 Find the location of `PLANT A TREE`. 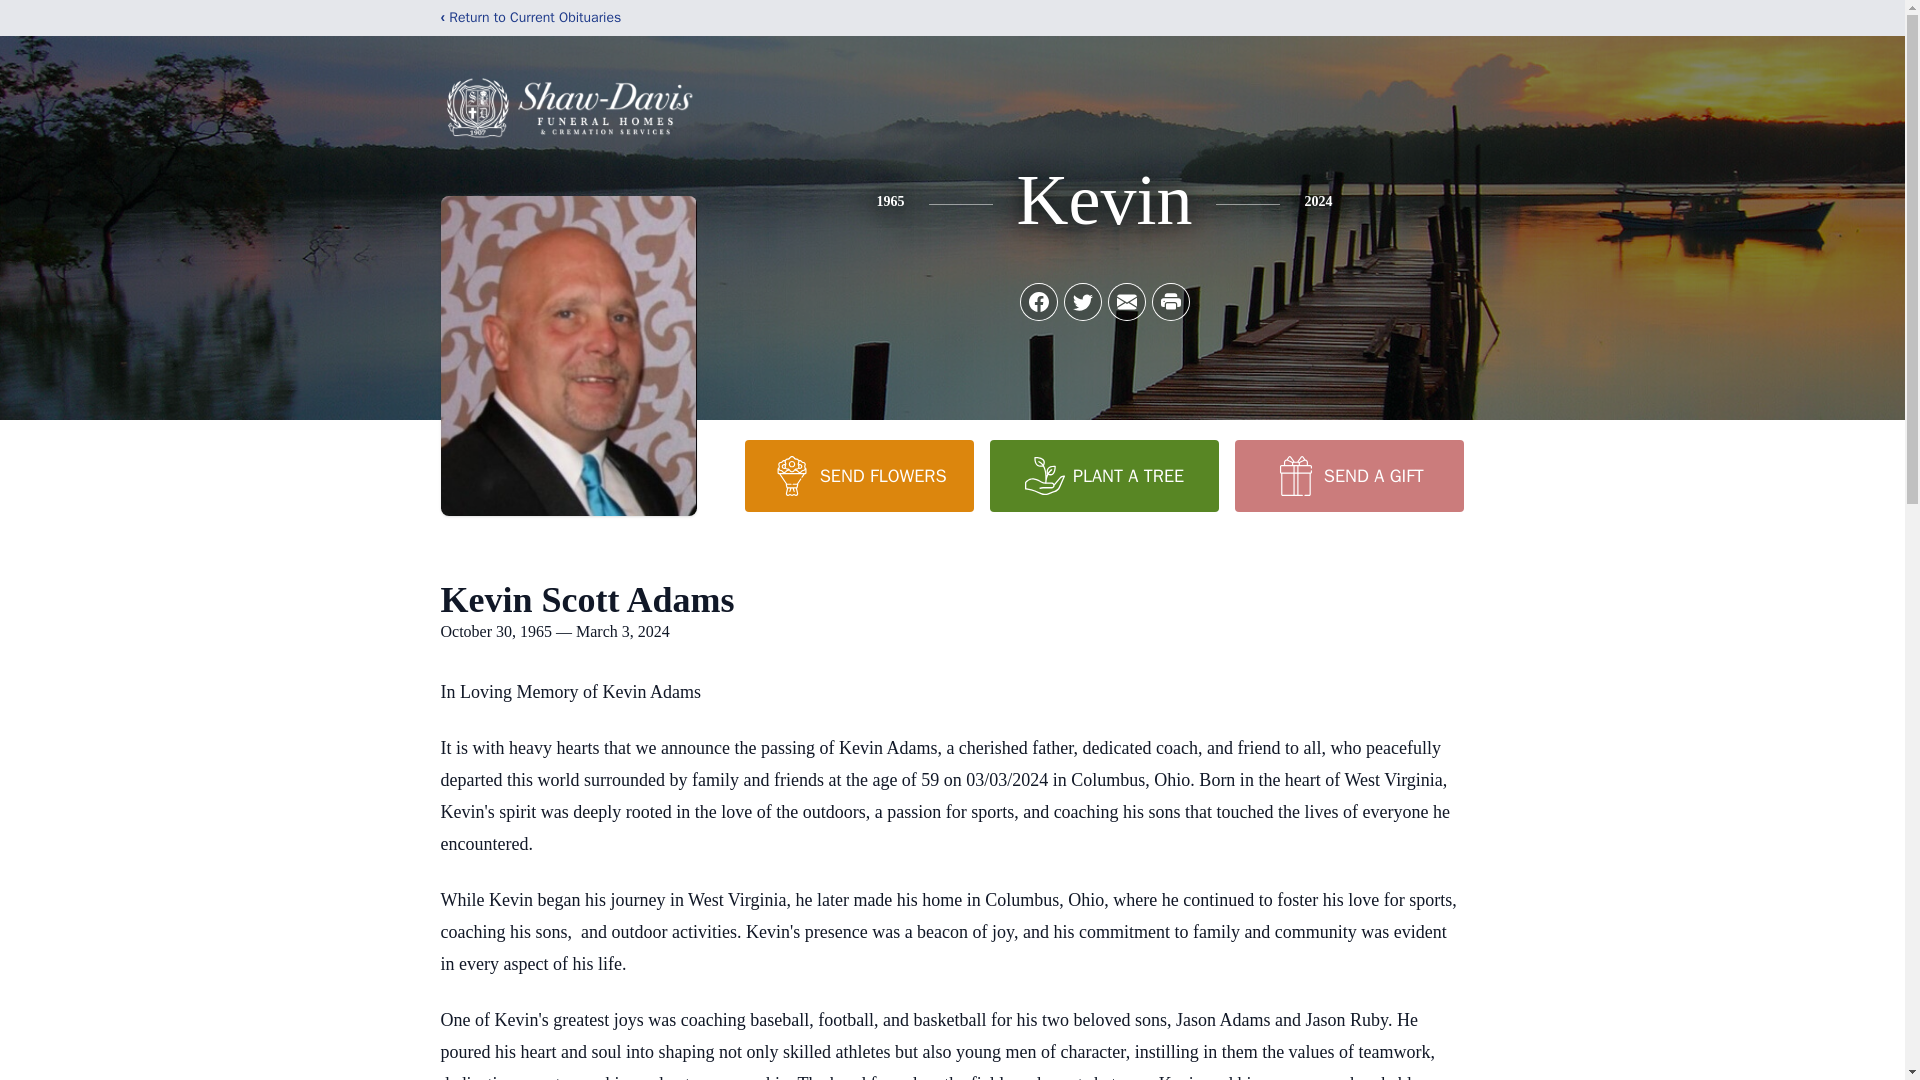

PLANT A TREE is located at coordinates (1104, 475).